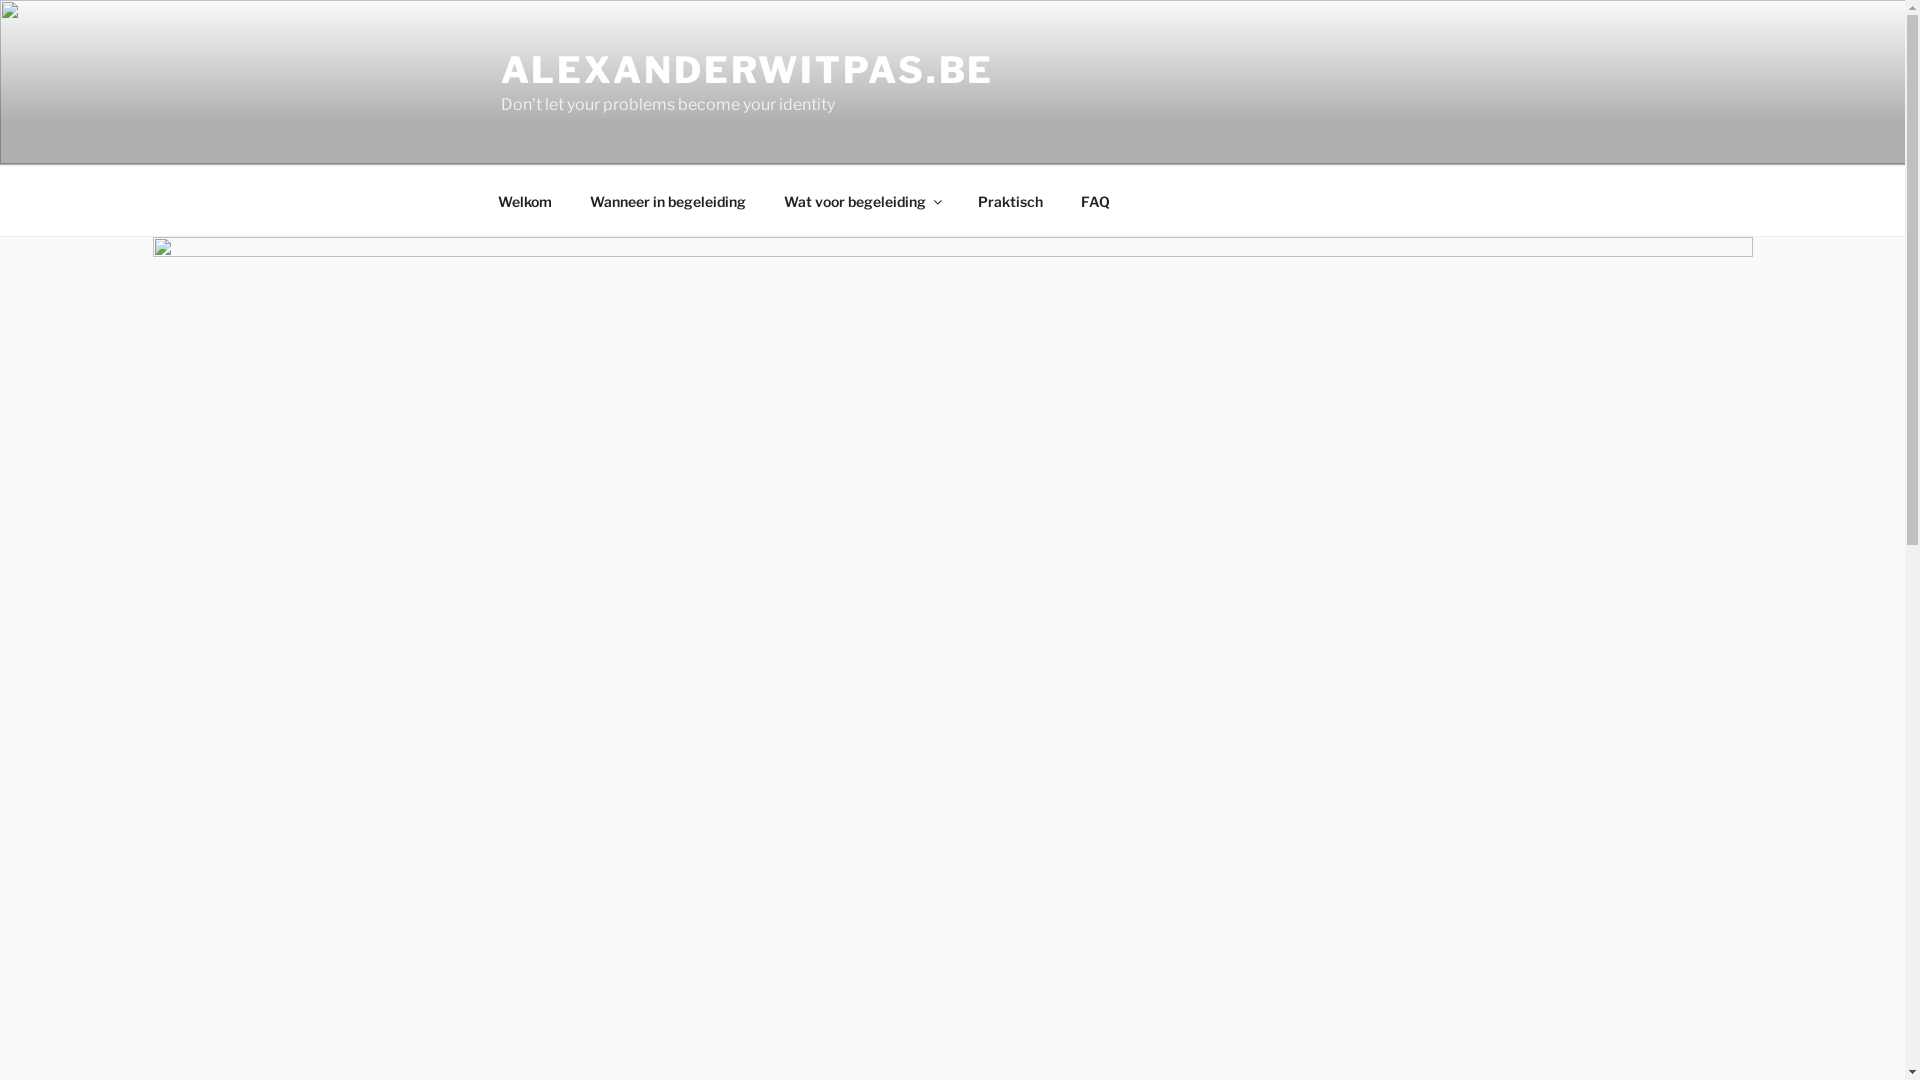 This screenshot has width=1920, height=1080. I want to click on Wanneer in begeleiding, so click(668, 200).